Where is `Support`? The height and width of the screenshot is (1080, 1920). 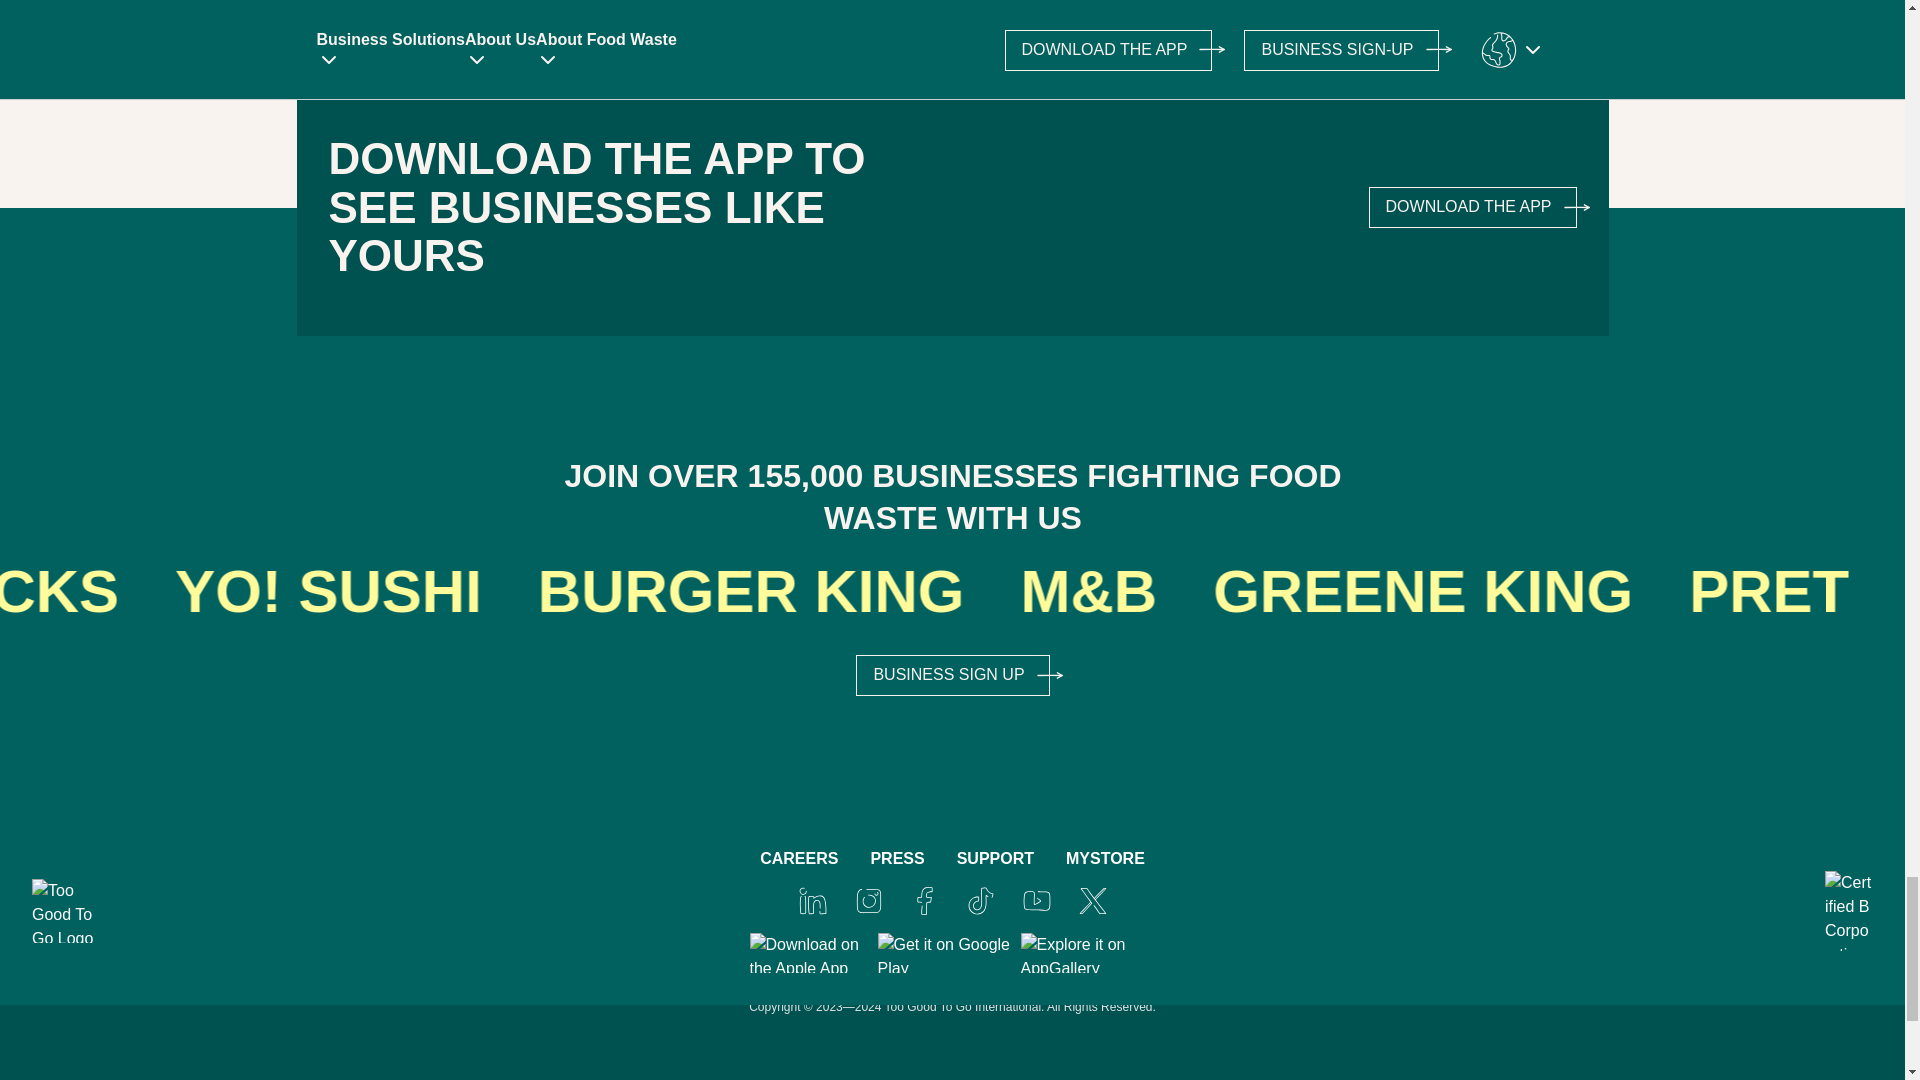 Support is located at coordinates (995, 859).